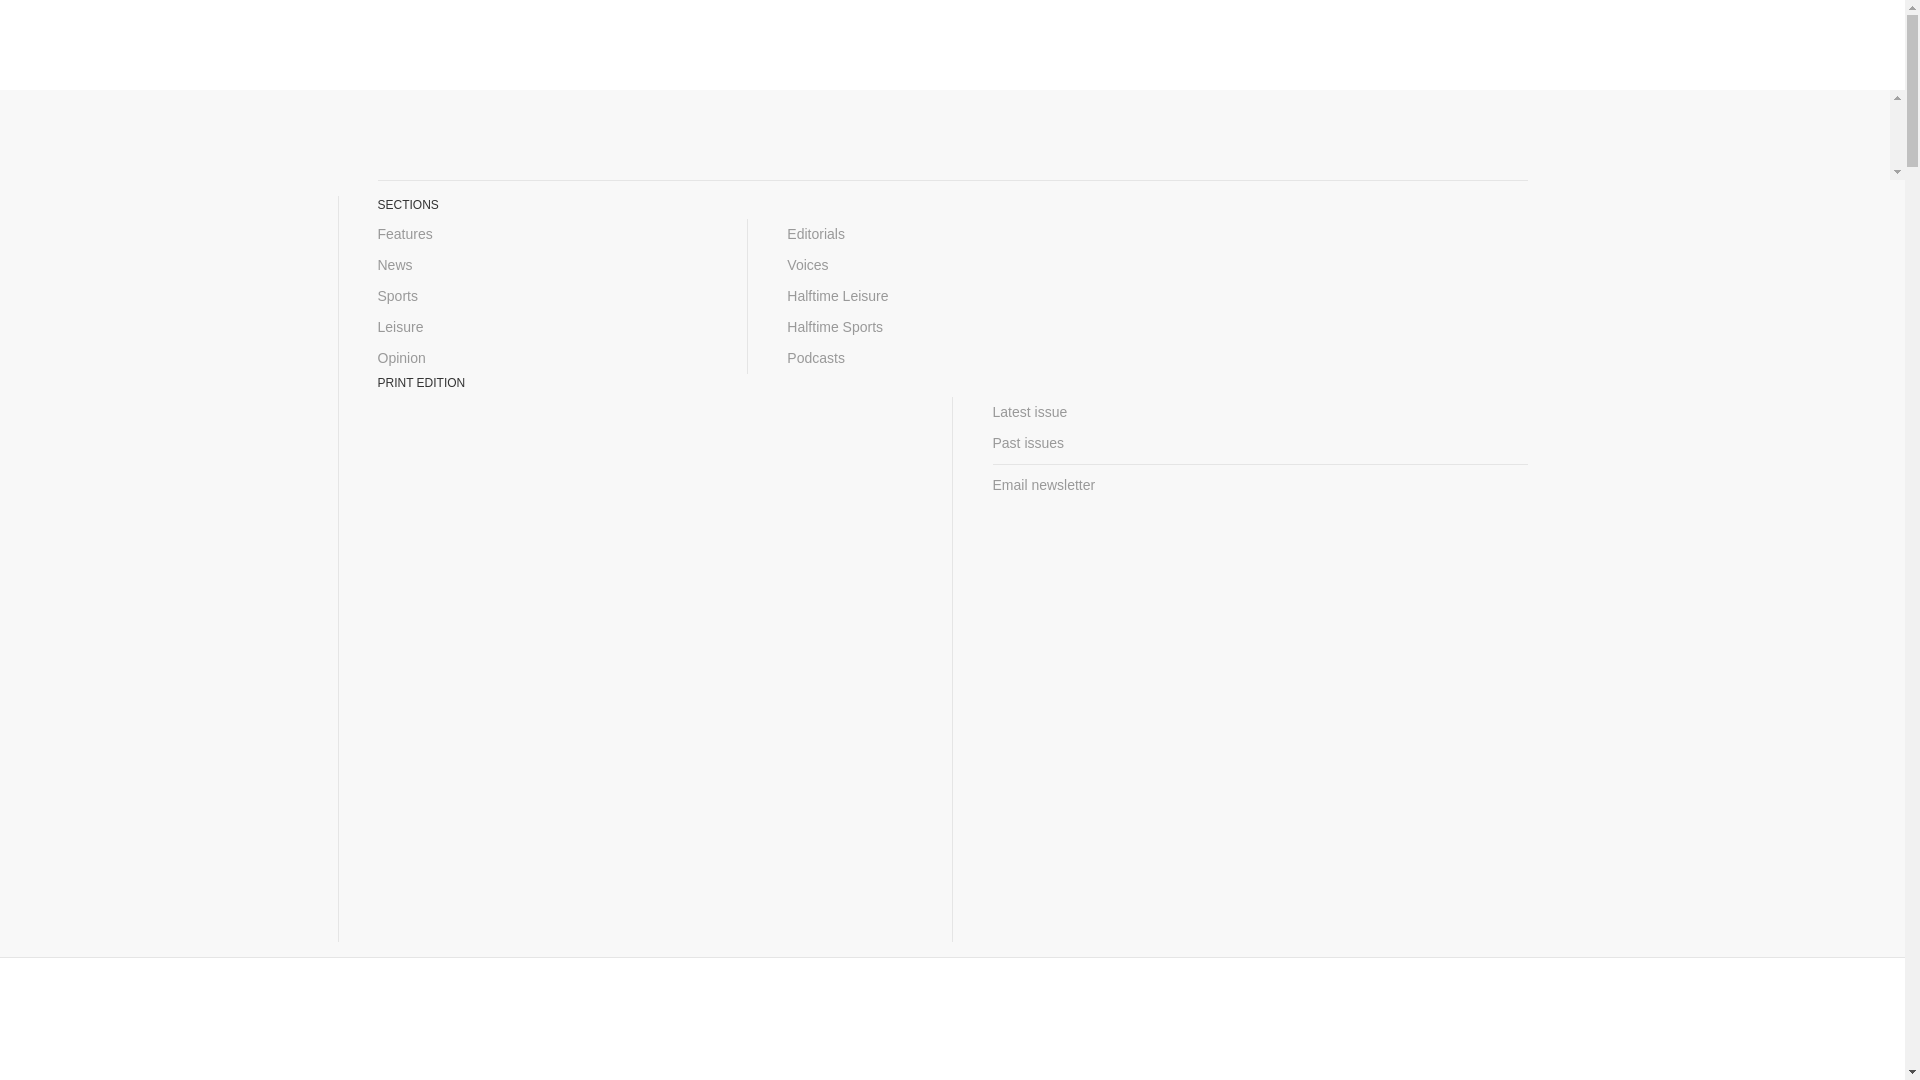 The width and height of the screenshot is (1920, 1080). What do you see at coordinates (543, 358) in the screenshot?
I see `Opinion` at bounding box center [543, 358].